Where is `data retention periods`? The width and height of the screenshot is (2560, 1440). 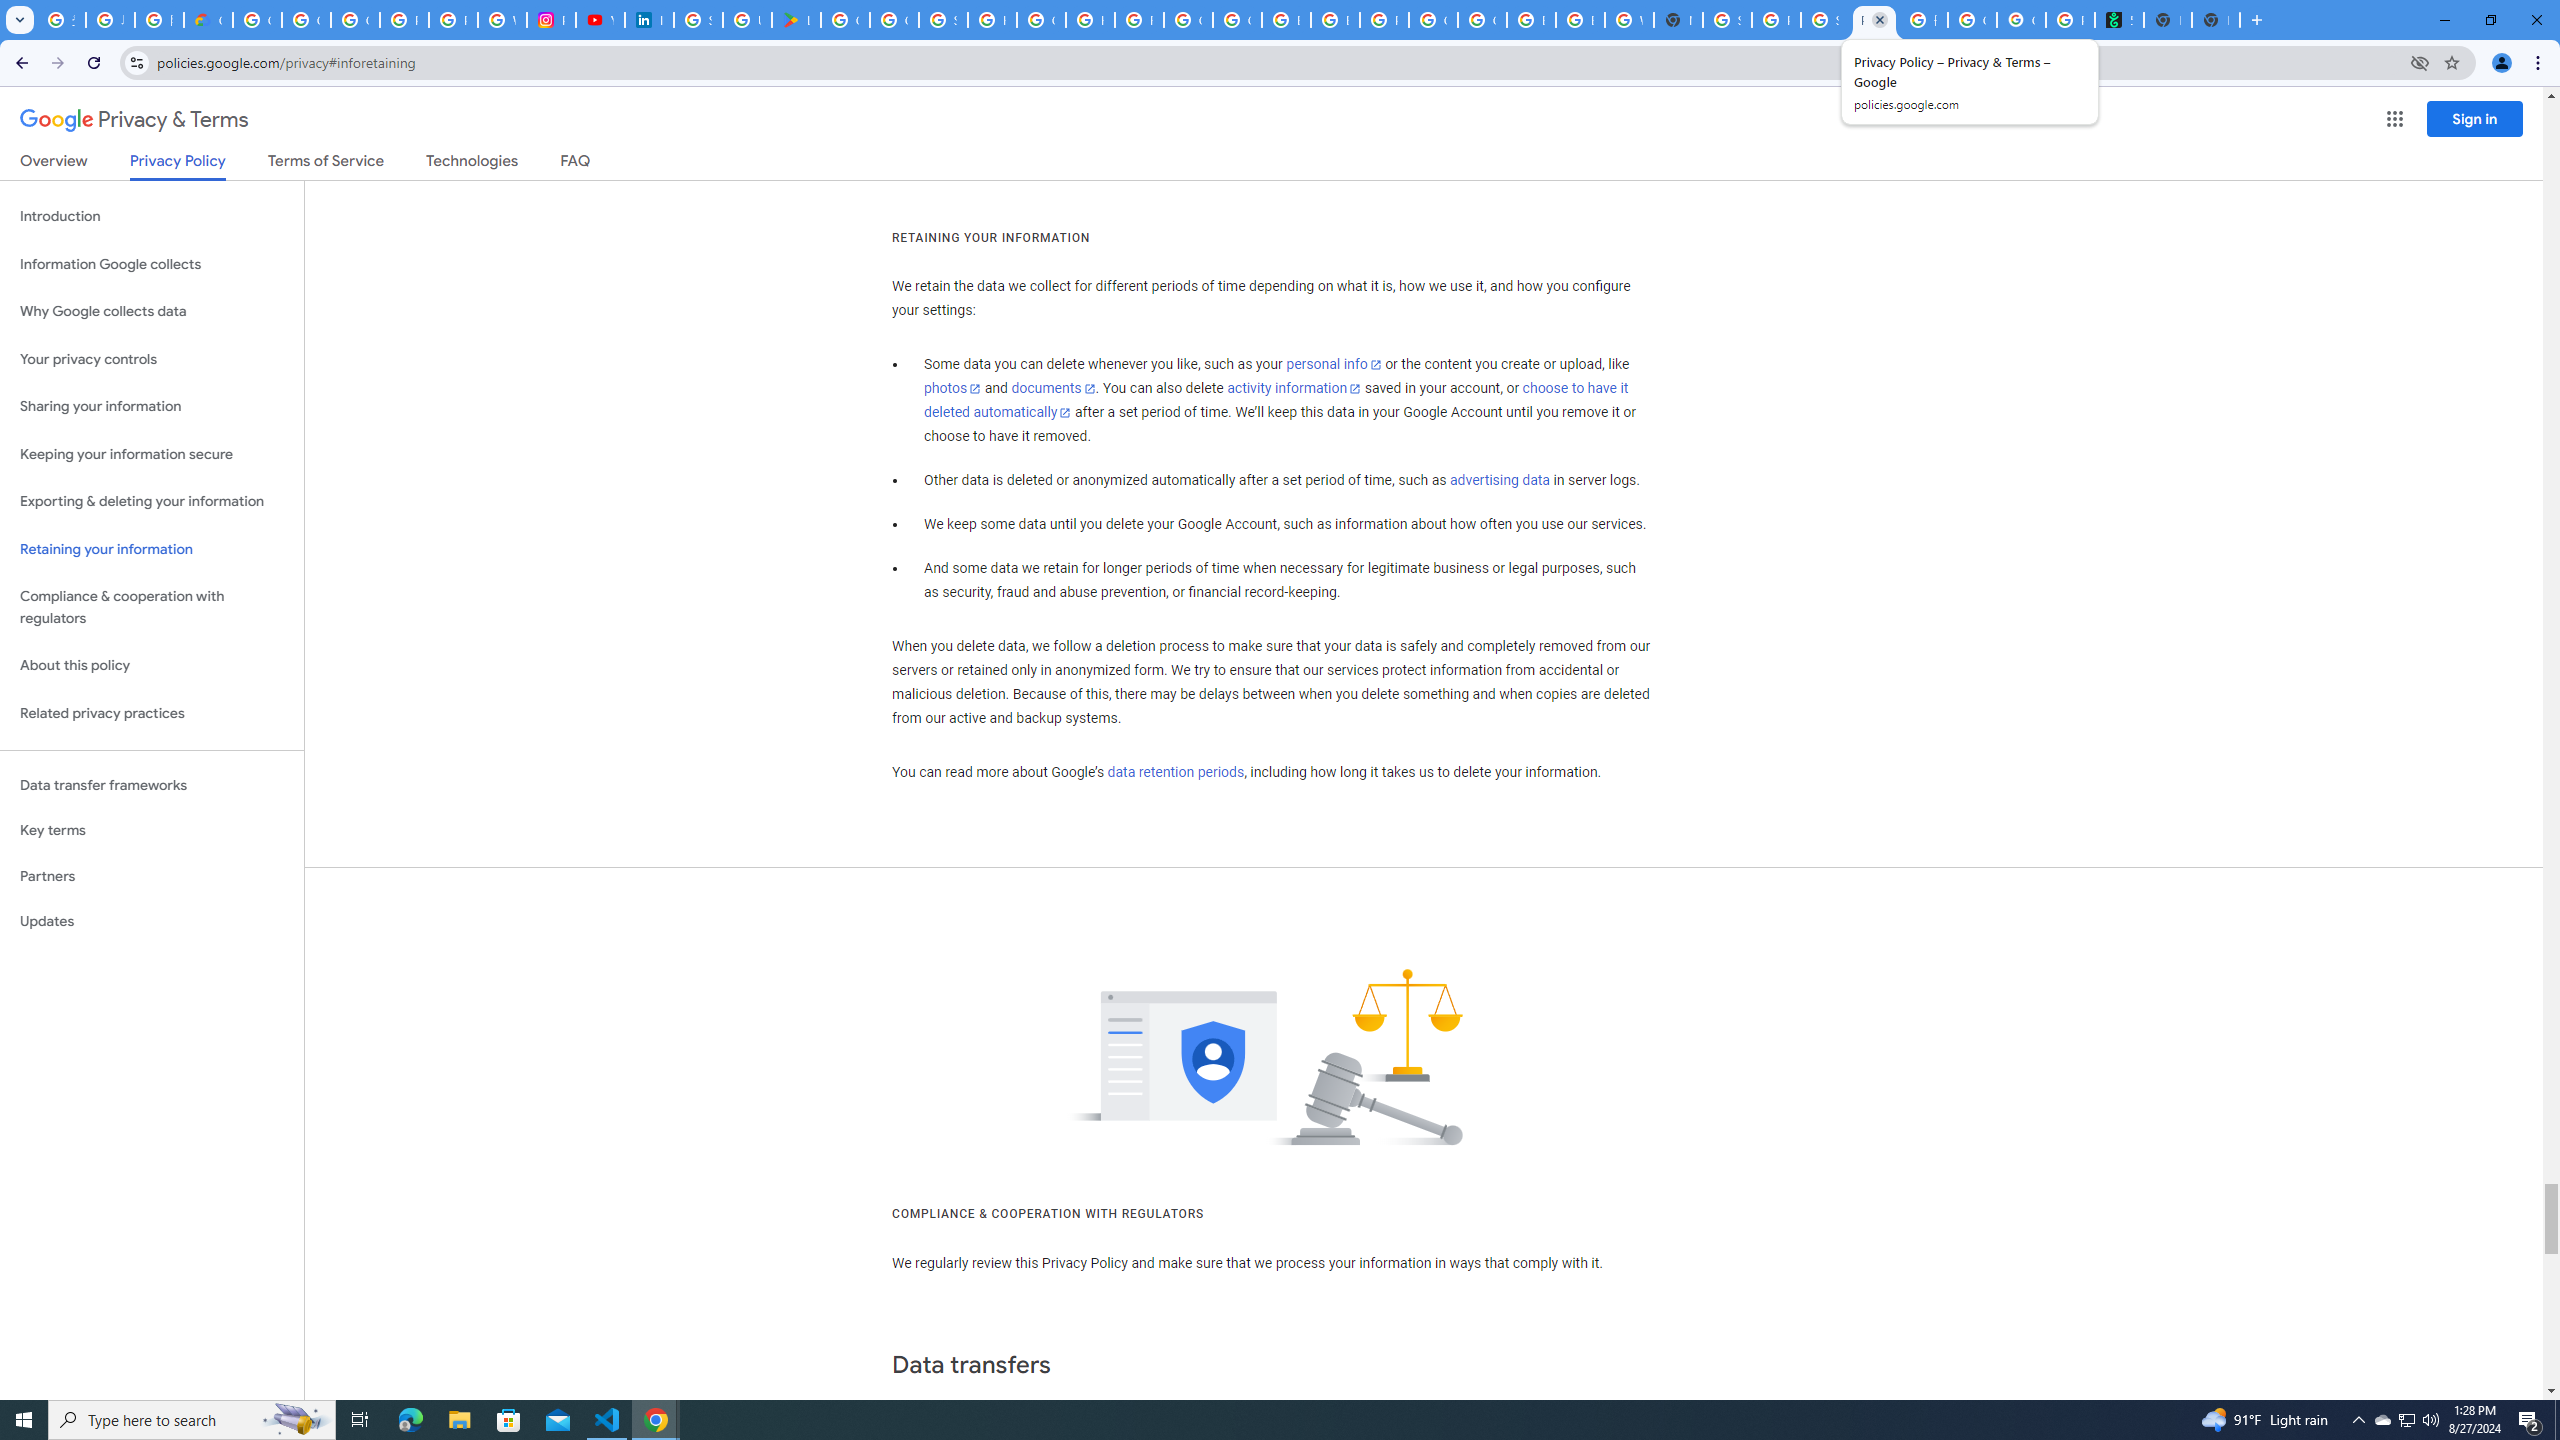 data retention periods is located at coordinates (1174, 772).